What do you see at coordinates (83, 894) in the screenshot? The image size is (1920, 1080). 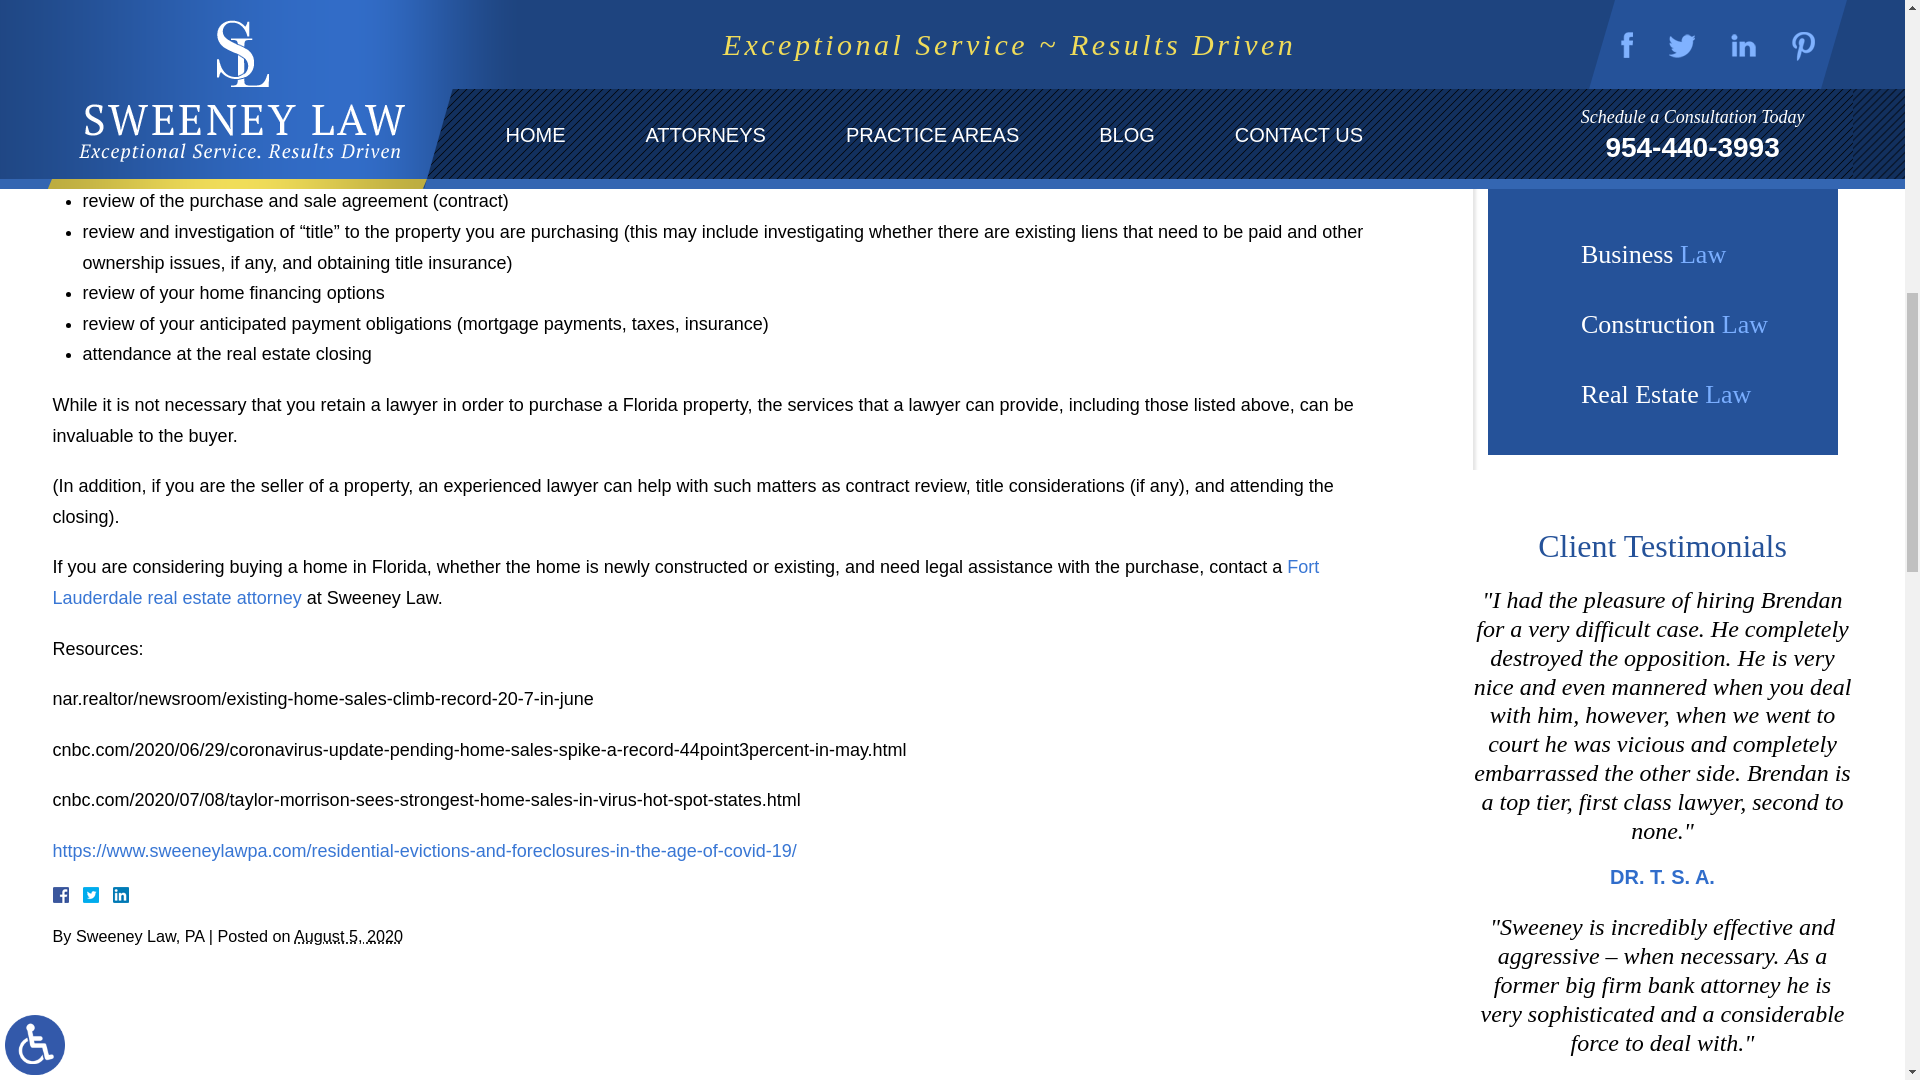 I see `Facebook` at bounding box center [83, 894].